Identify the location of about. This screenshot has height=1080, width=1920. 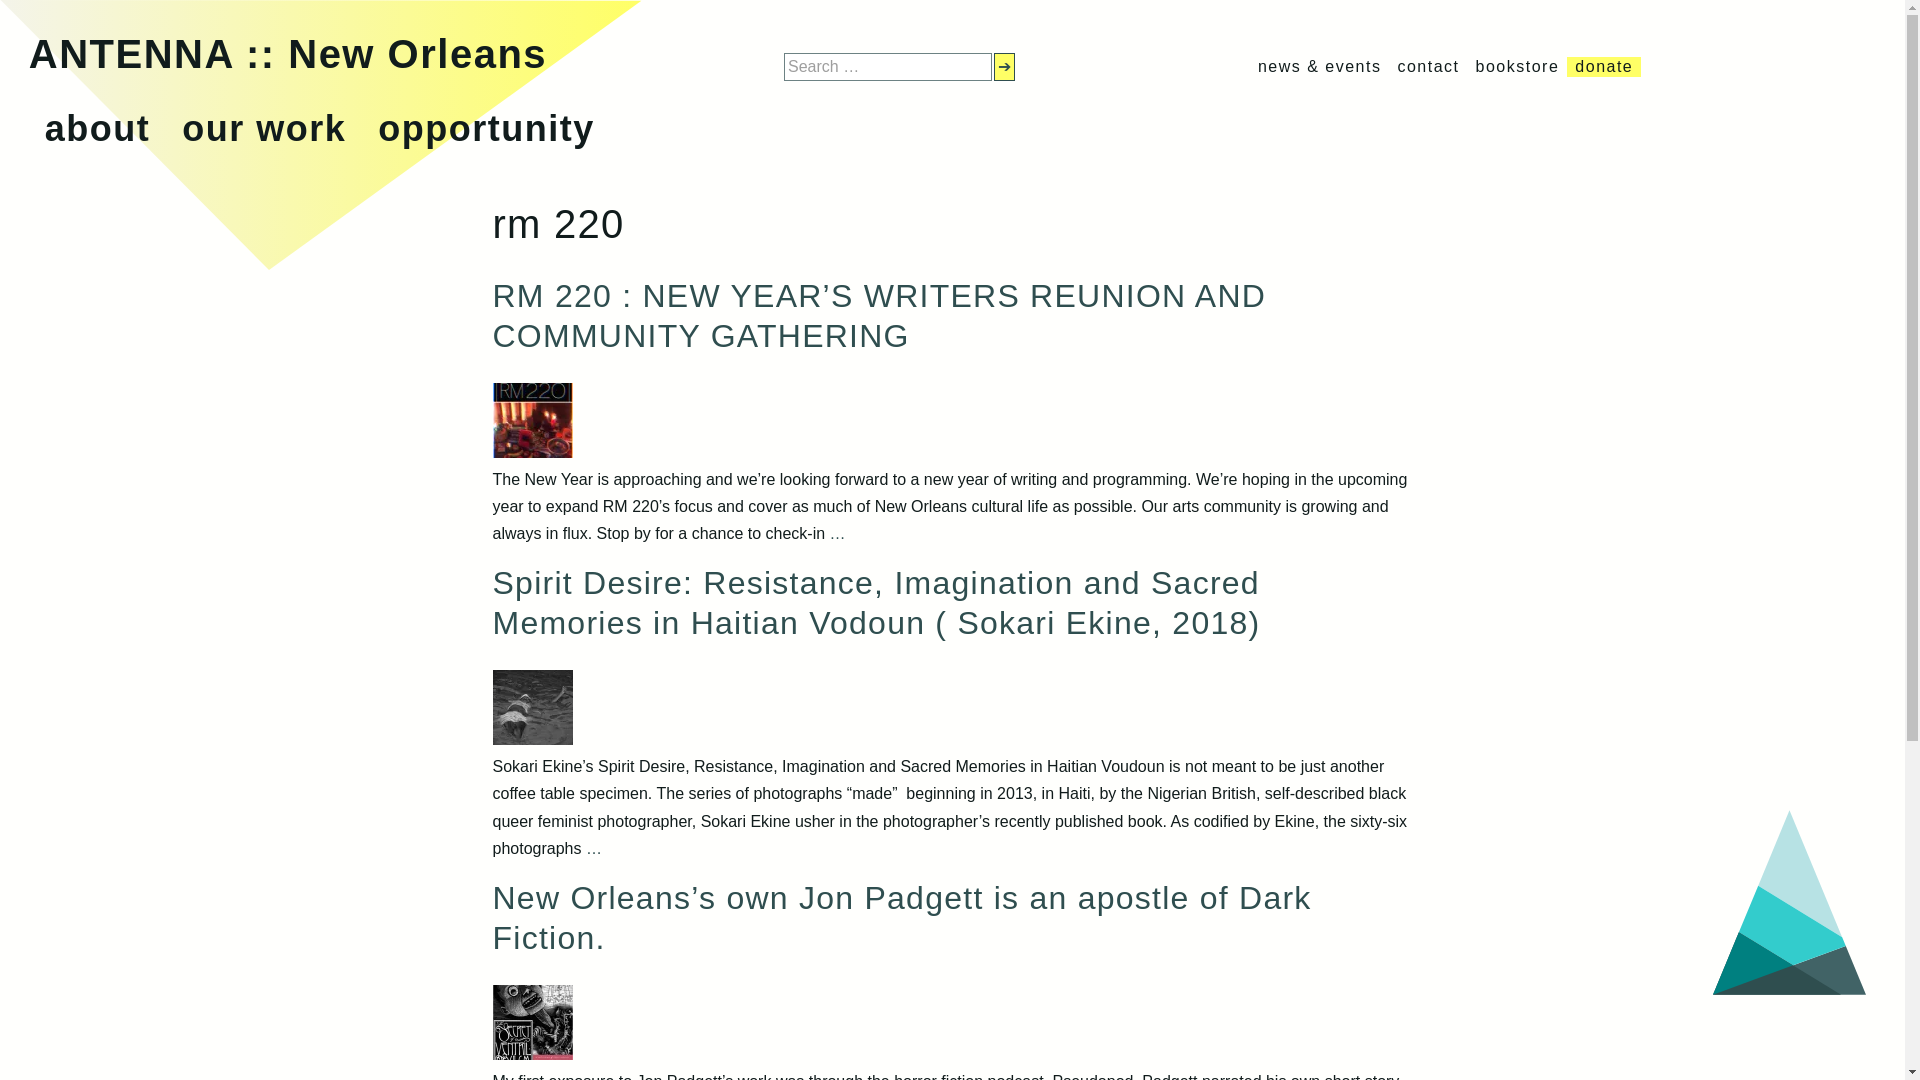
(96, 128).